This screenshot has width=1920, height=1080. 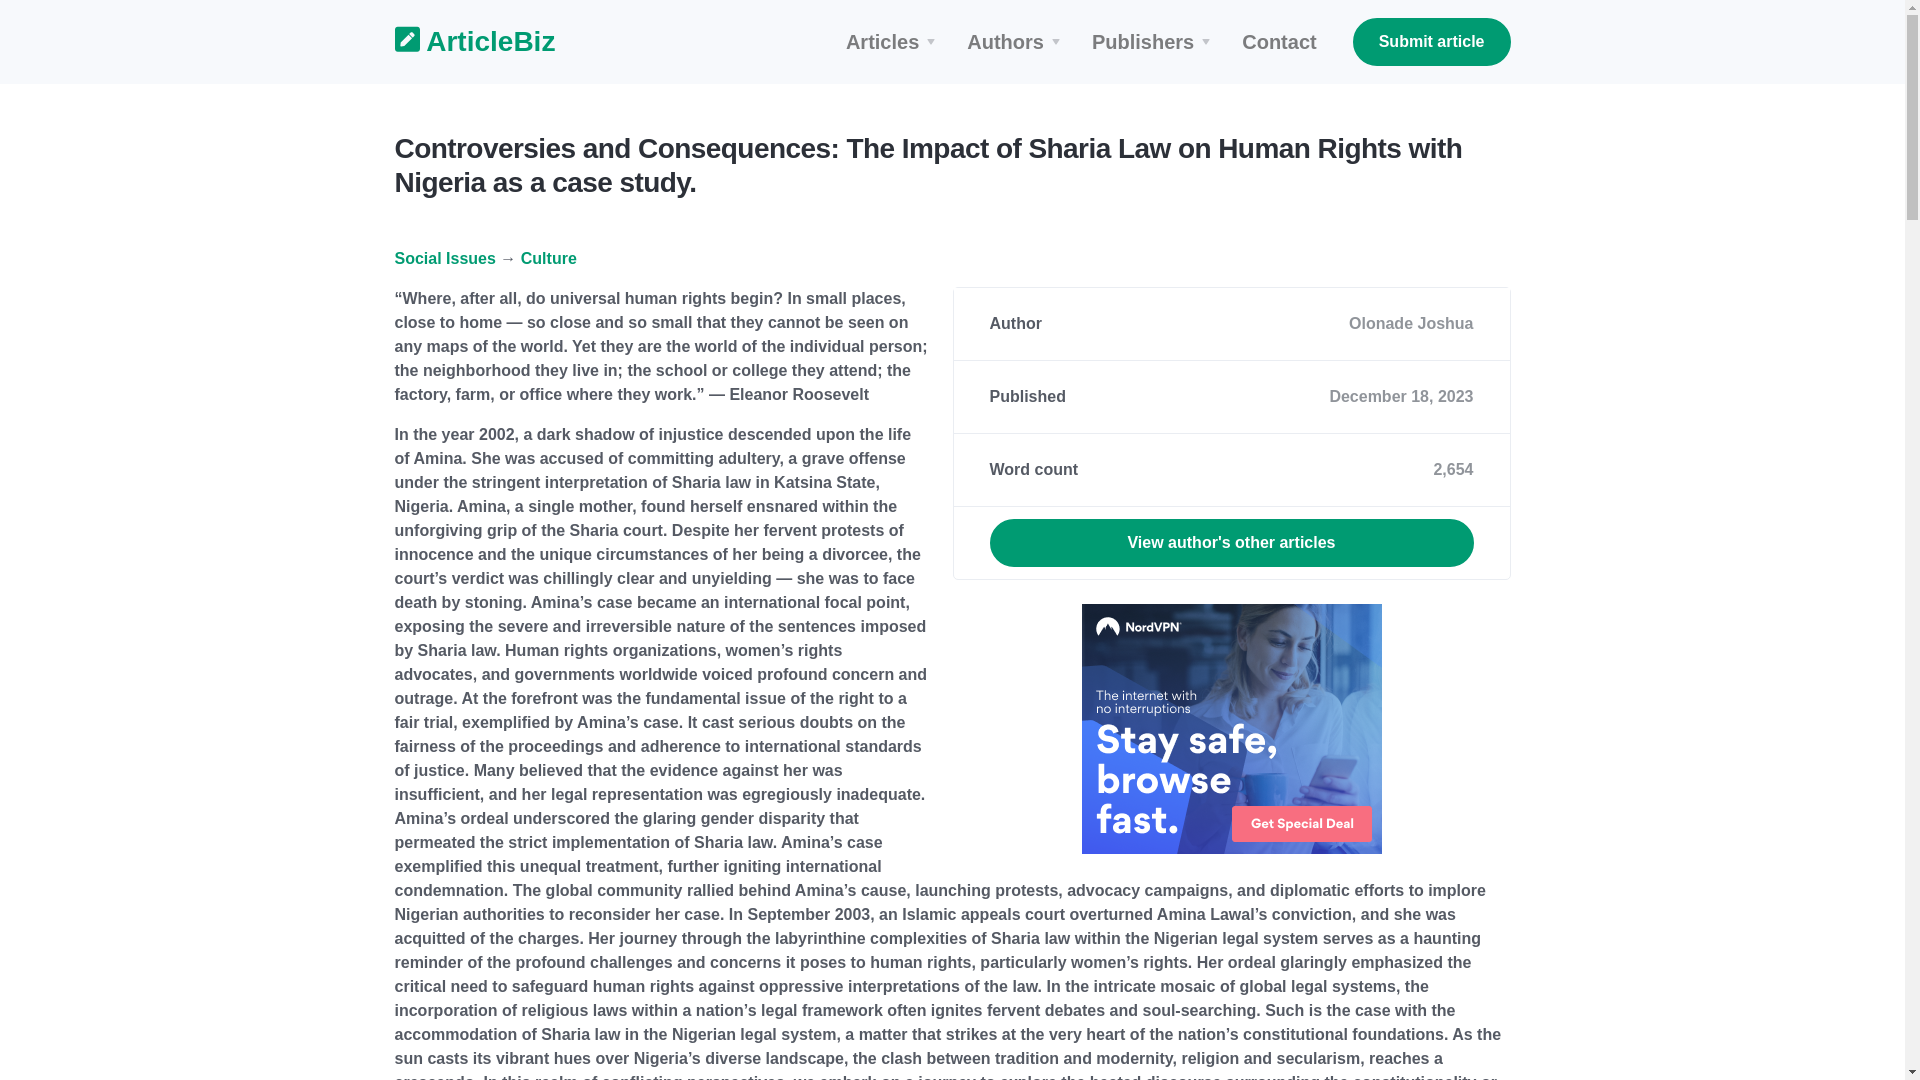 What do you see at coordinates (1279, 42) in the screenshot?
I see `Contact` at bounding box center [1279, 42].